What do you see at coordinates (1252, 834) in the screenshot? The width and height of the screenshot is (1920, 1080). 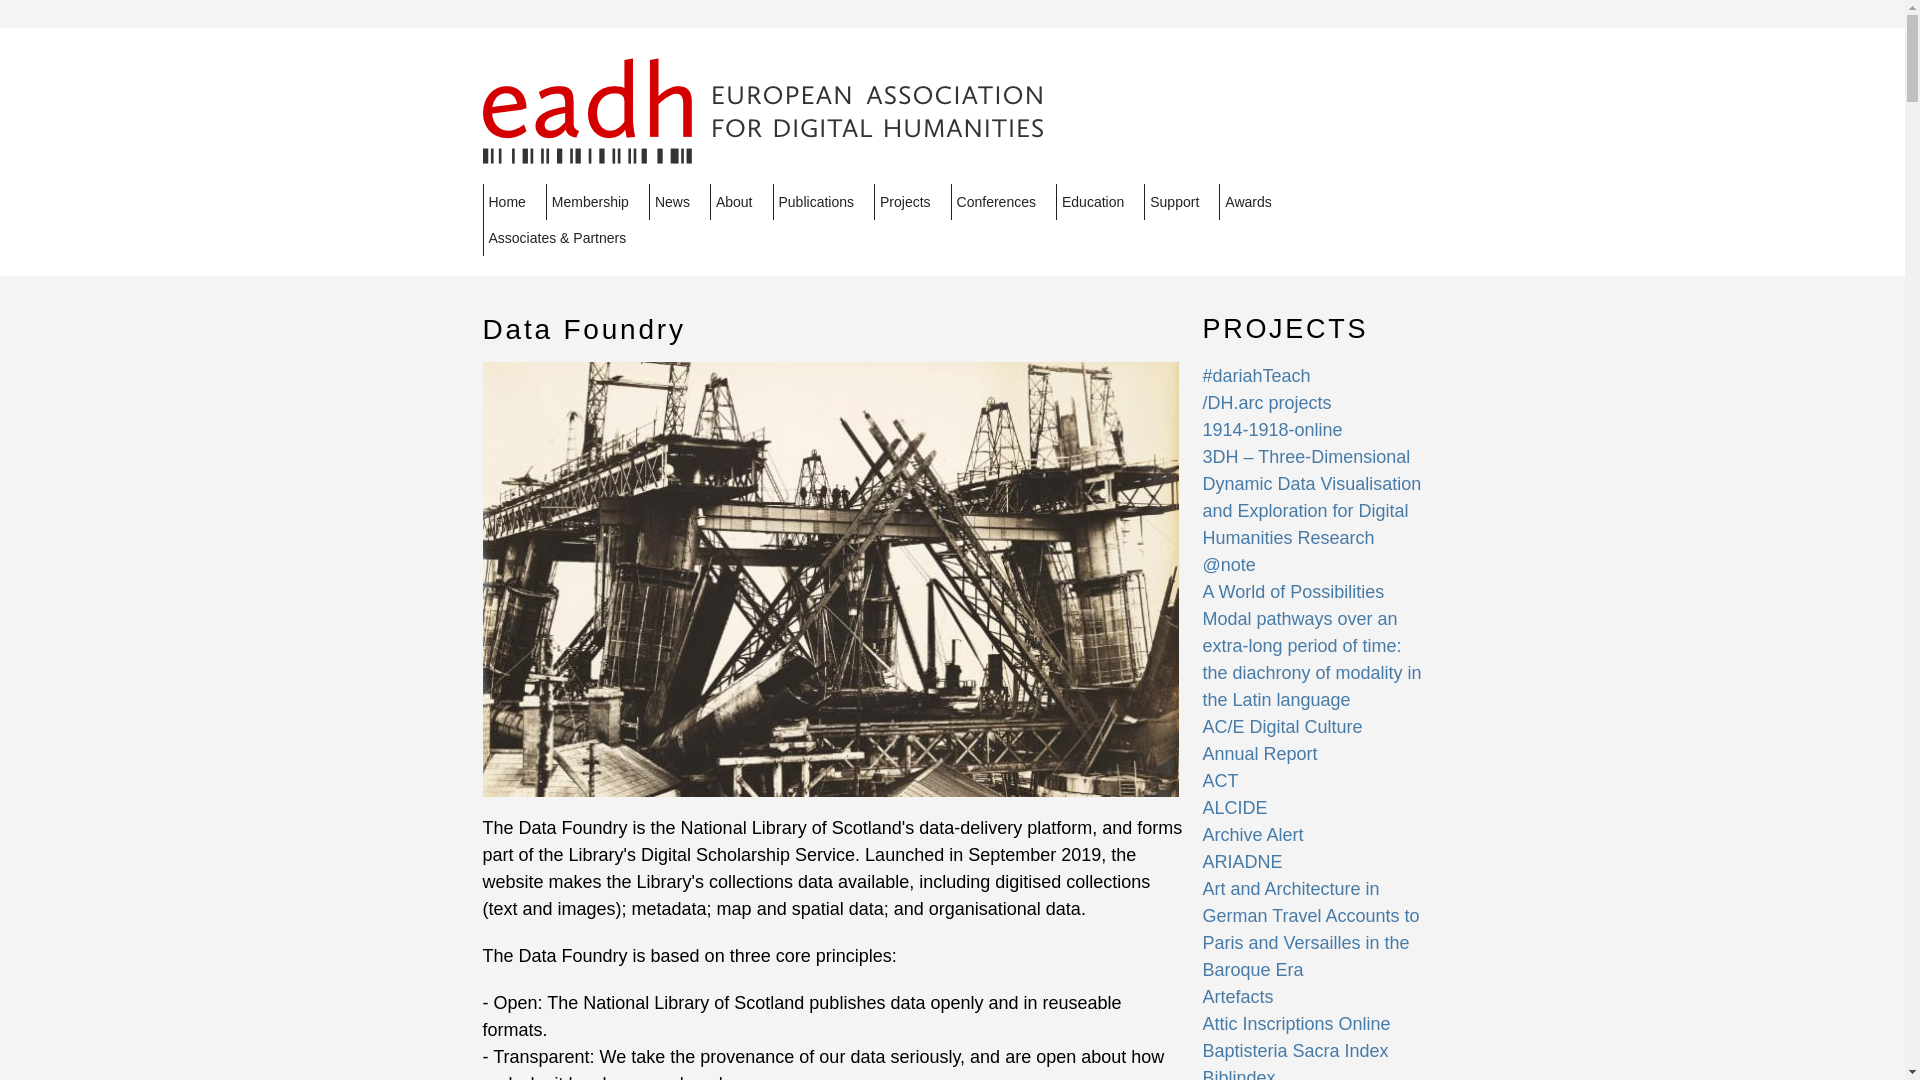 I see `Archive Alert` at bounding box center [1252, 834].